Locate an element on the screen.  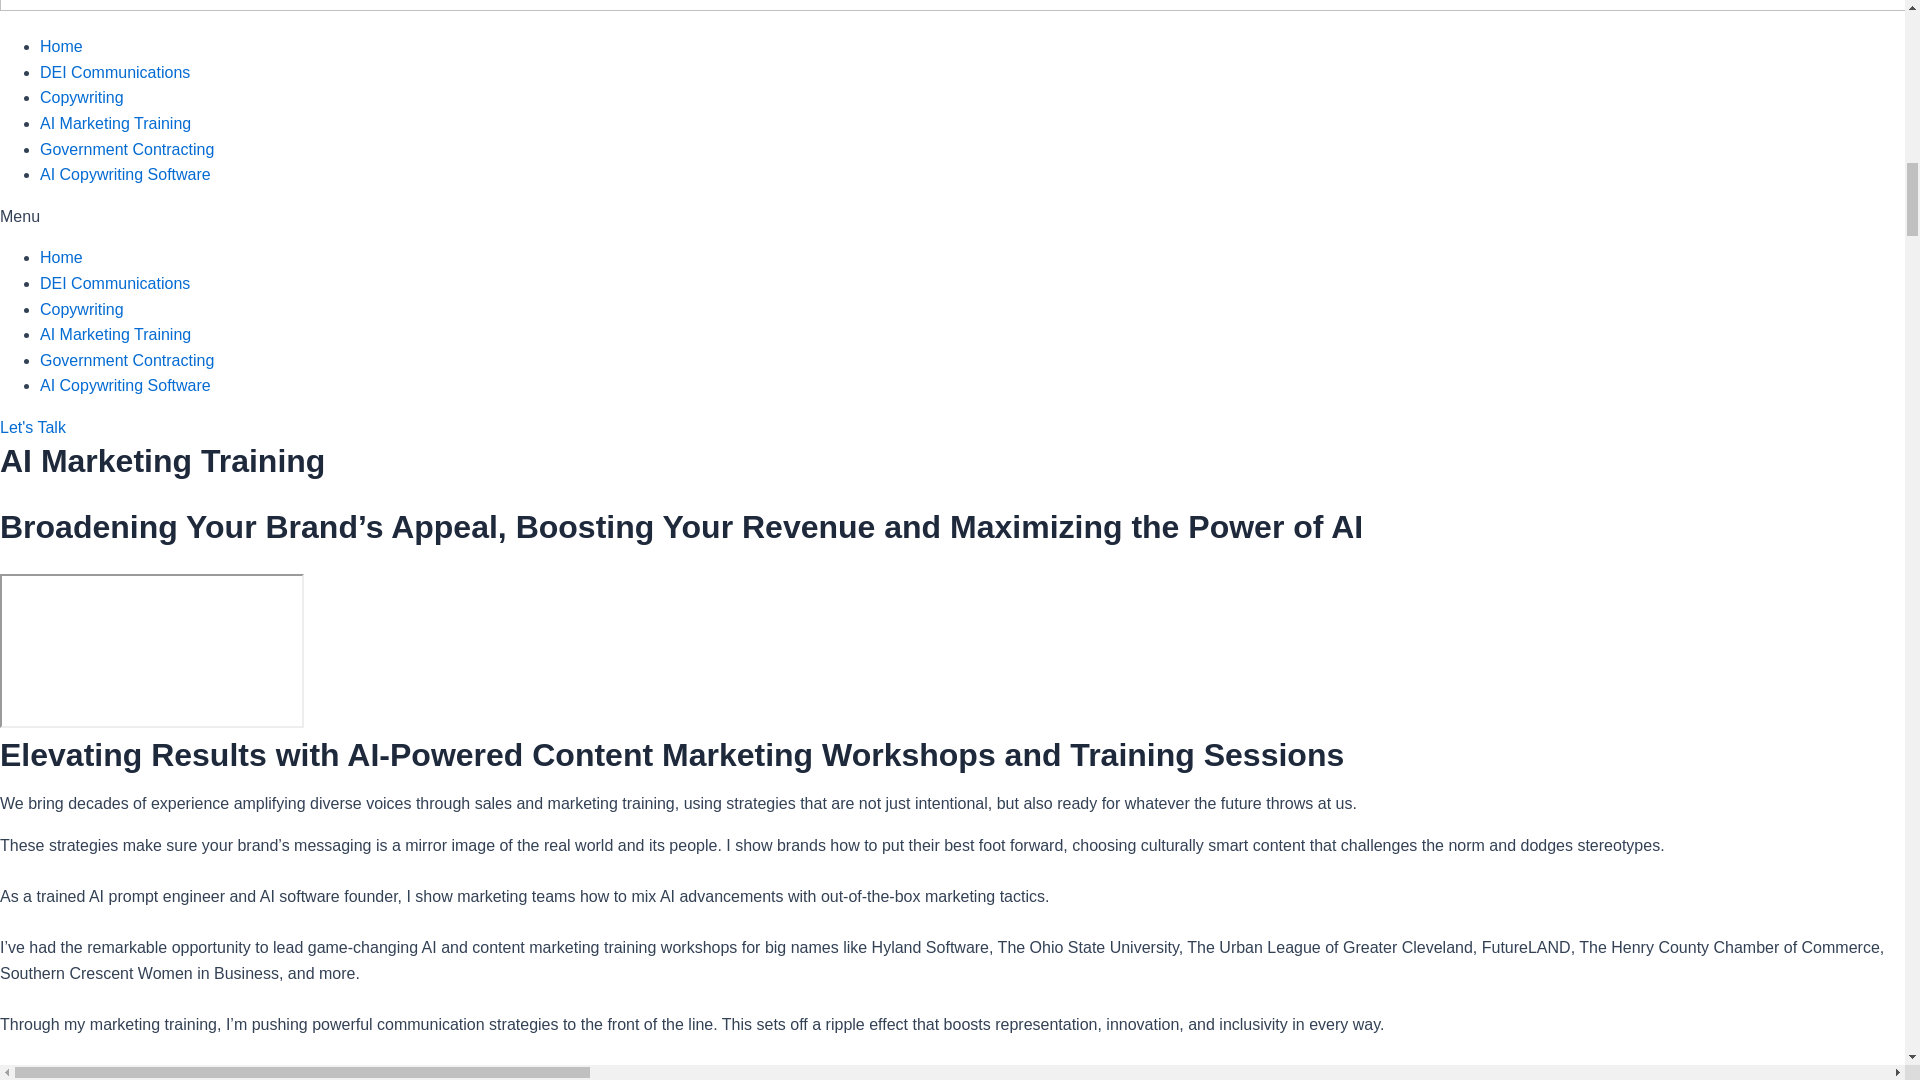
AI Copywriting Software is located at coordinates (126, 174).